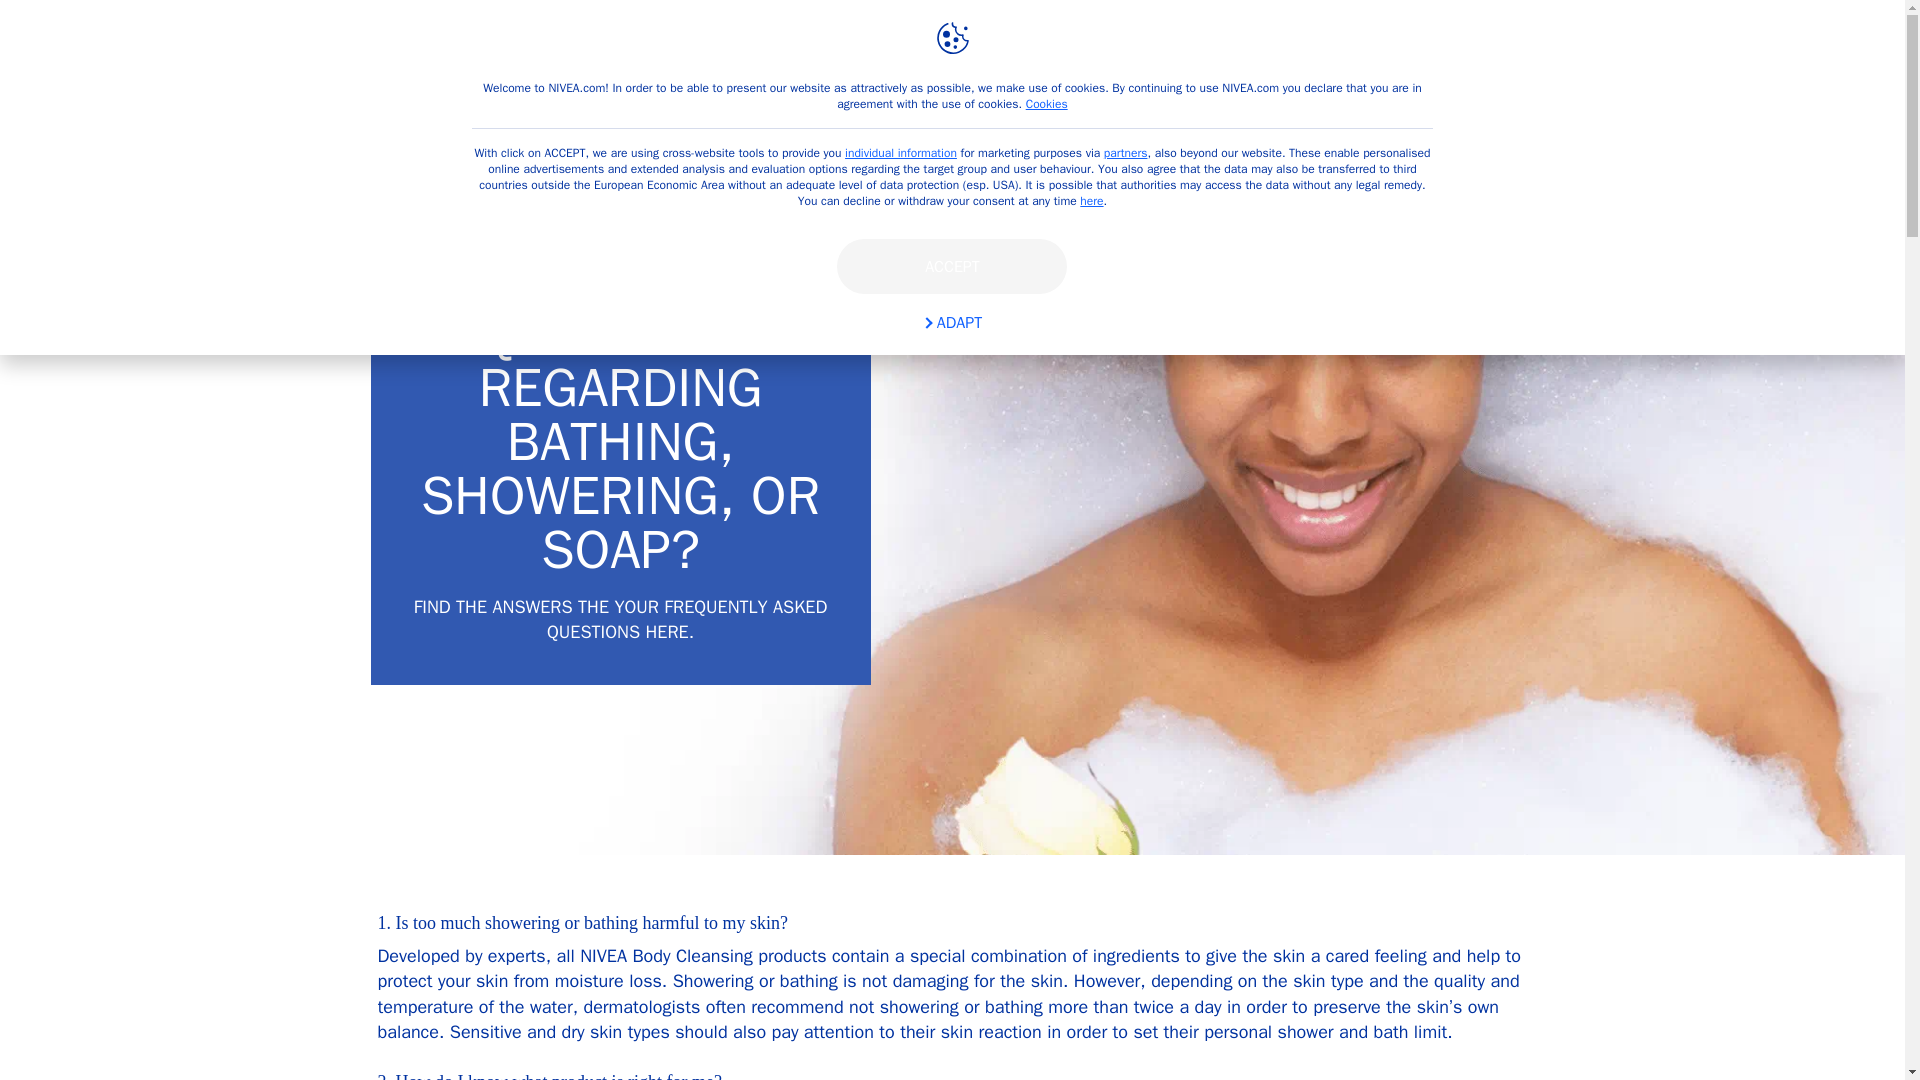  Describe the element at coordinates (844, 42) in the screenshot. I see `HIGHLIGHTS` at that location.